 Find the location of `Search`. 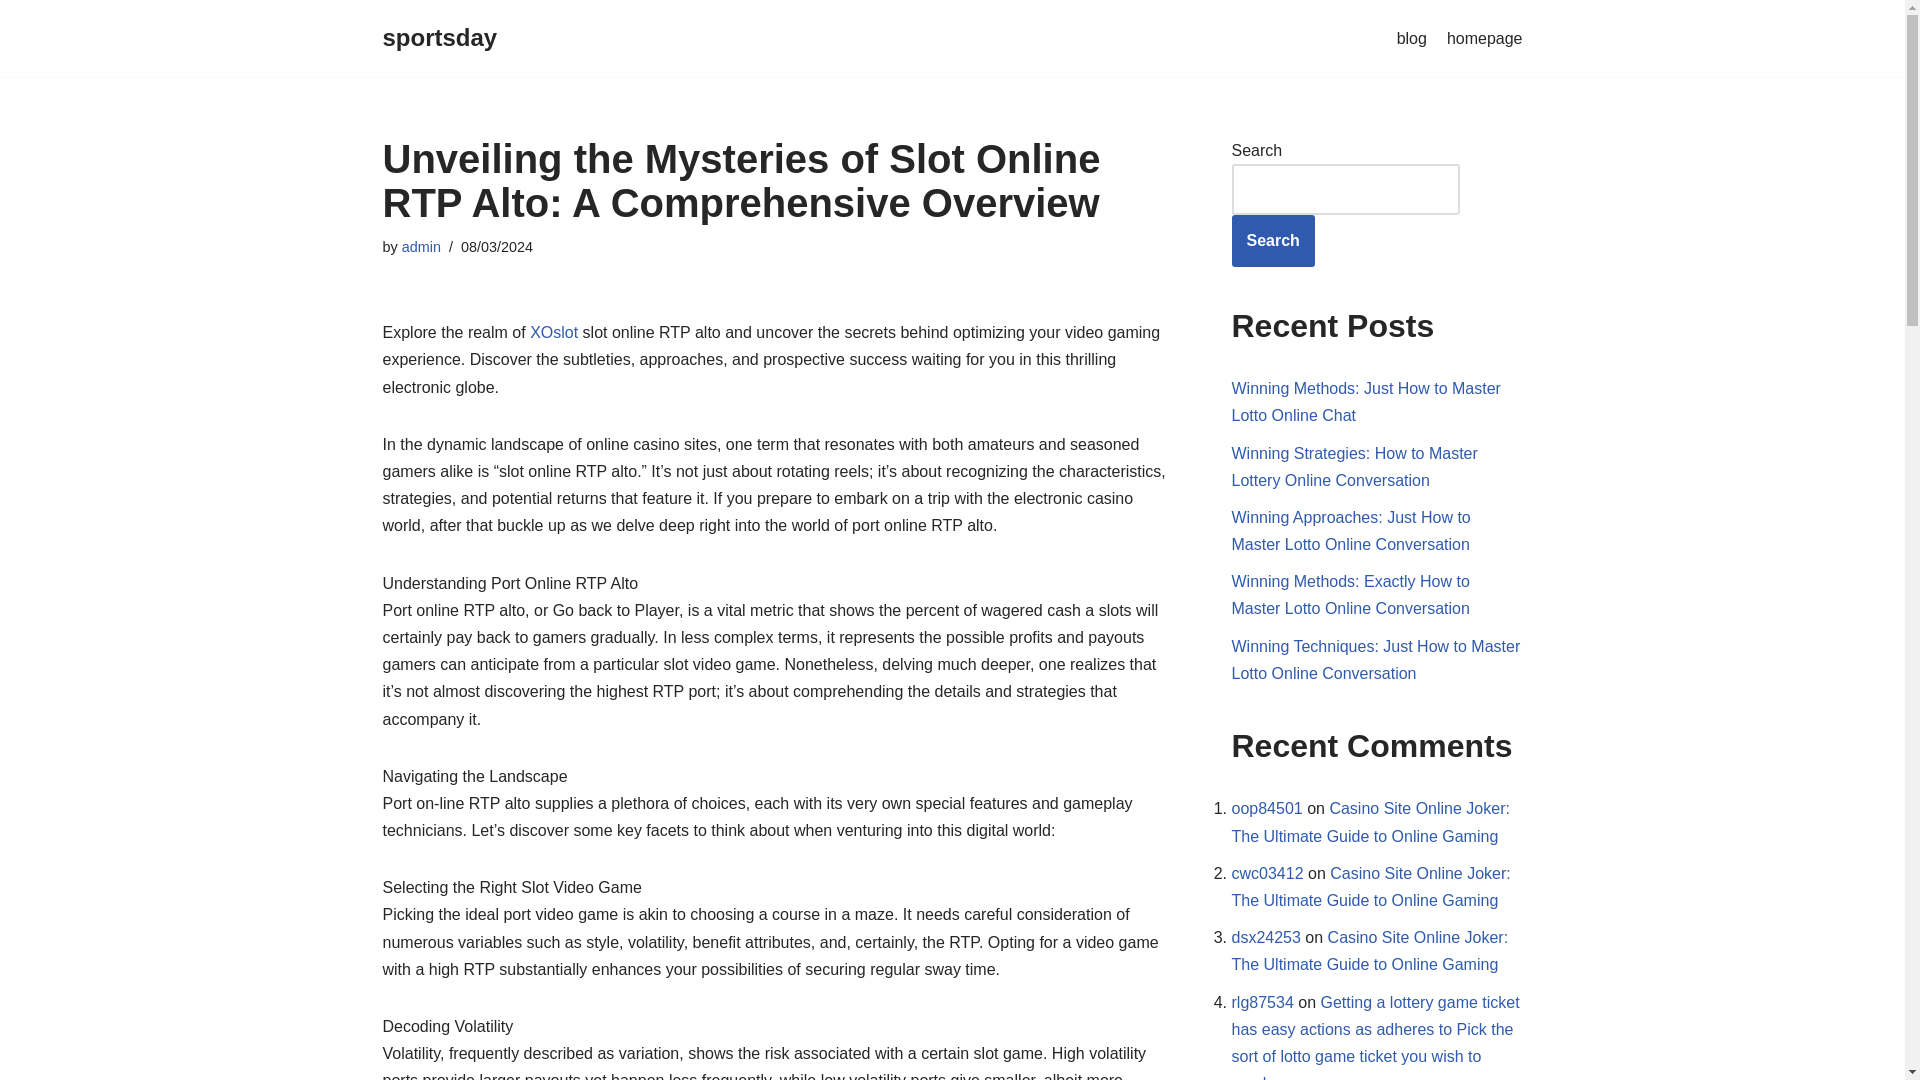

Search is located at coordinates (1274, 240).